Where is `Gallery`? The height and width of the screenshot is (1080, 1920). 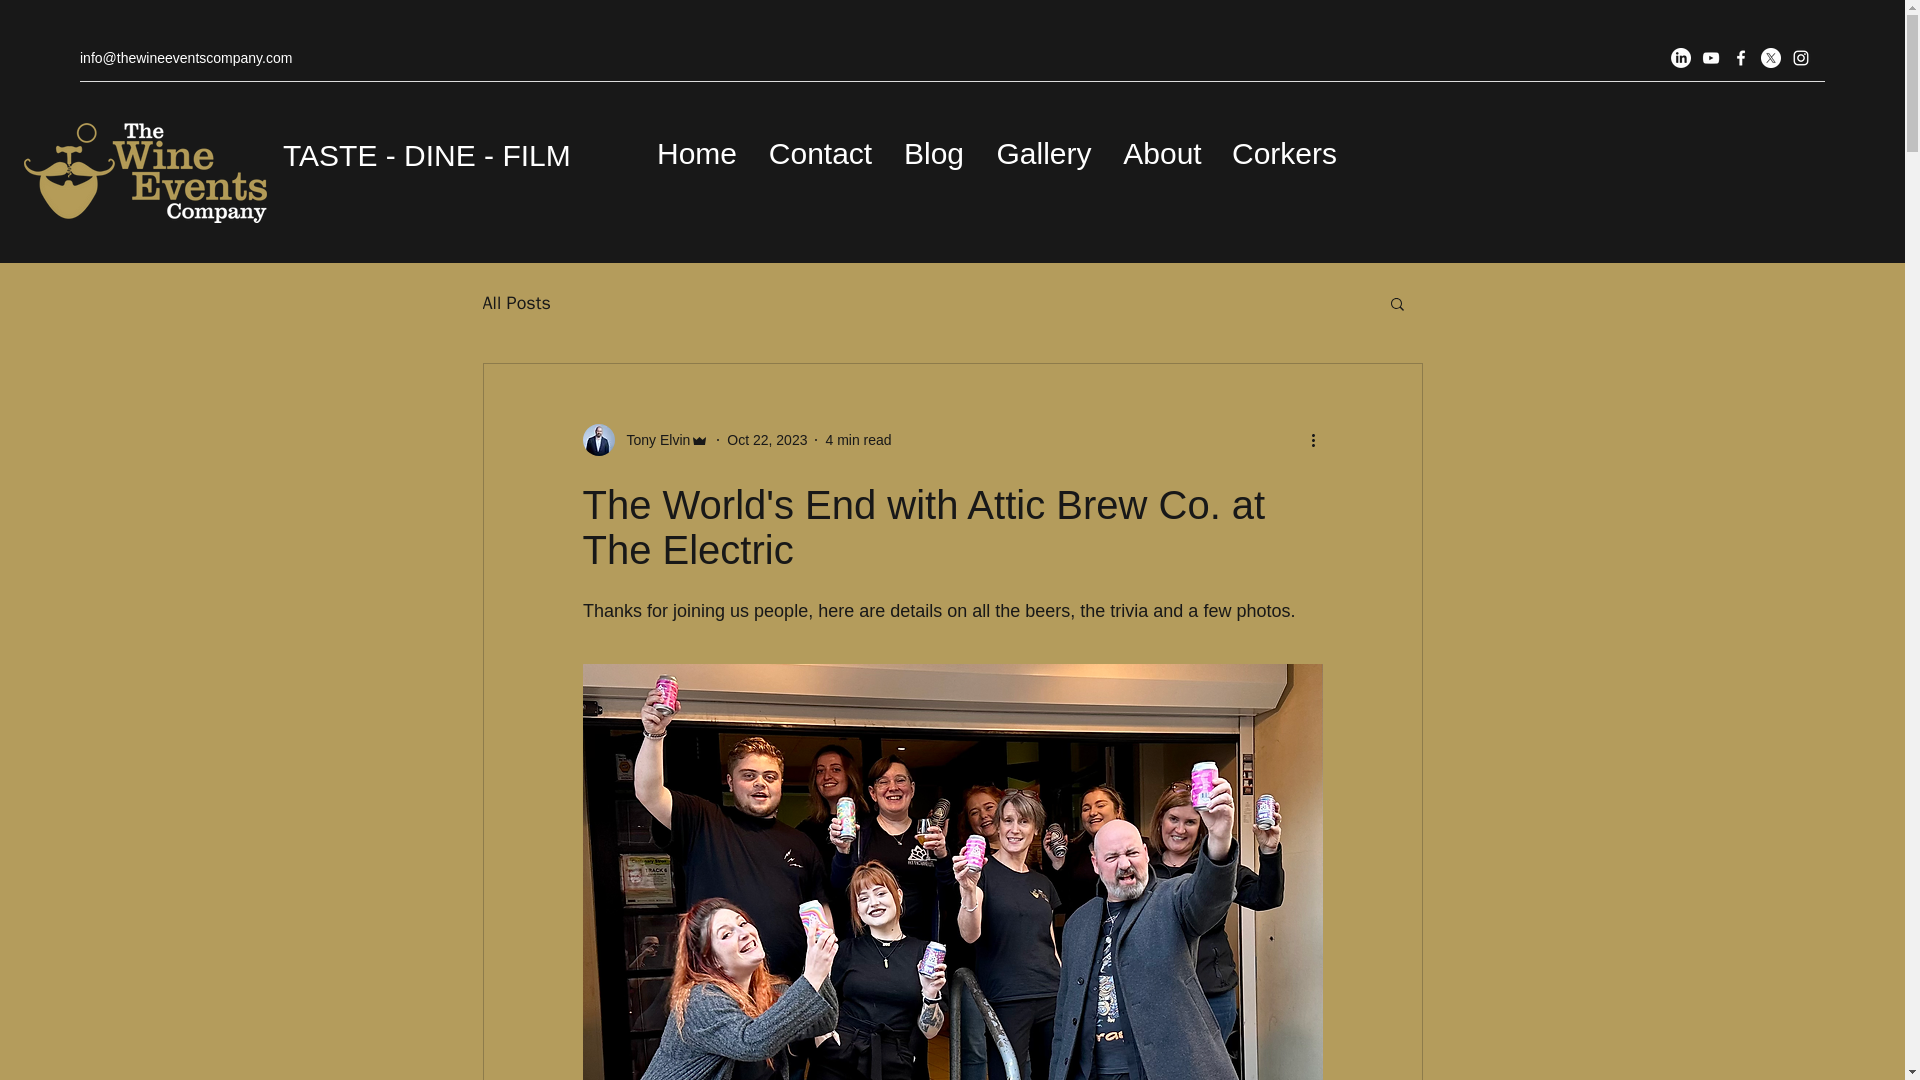
Gallery is located at coordinates (1043, 153).